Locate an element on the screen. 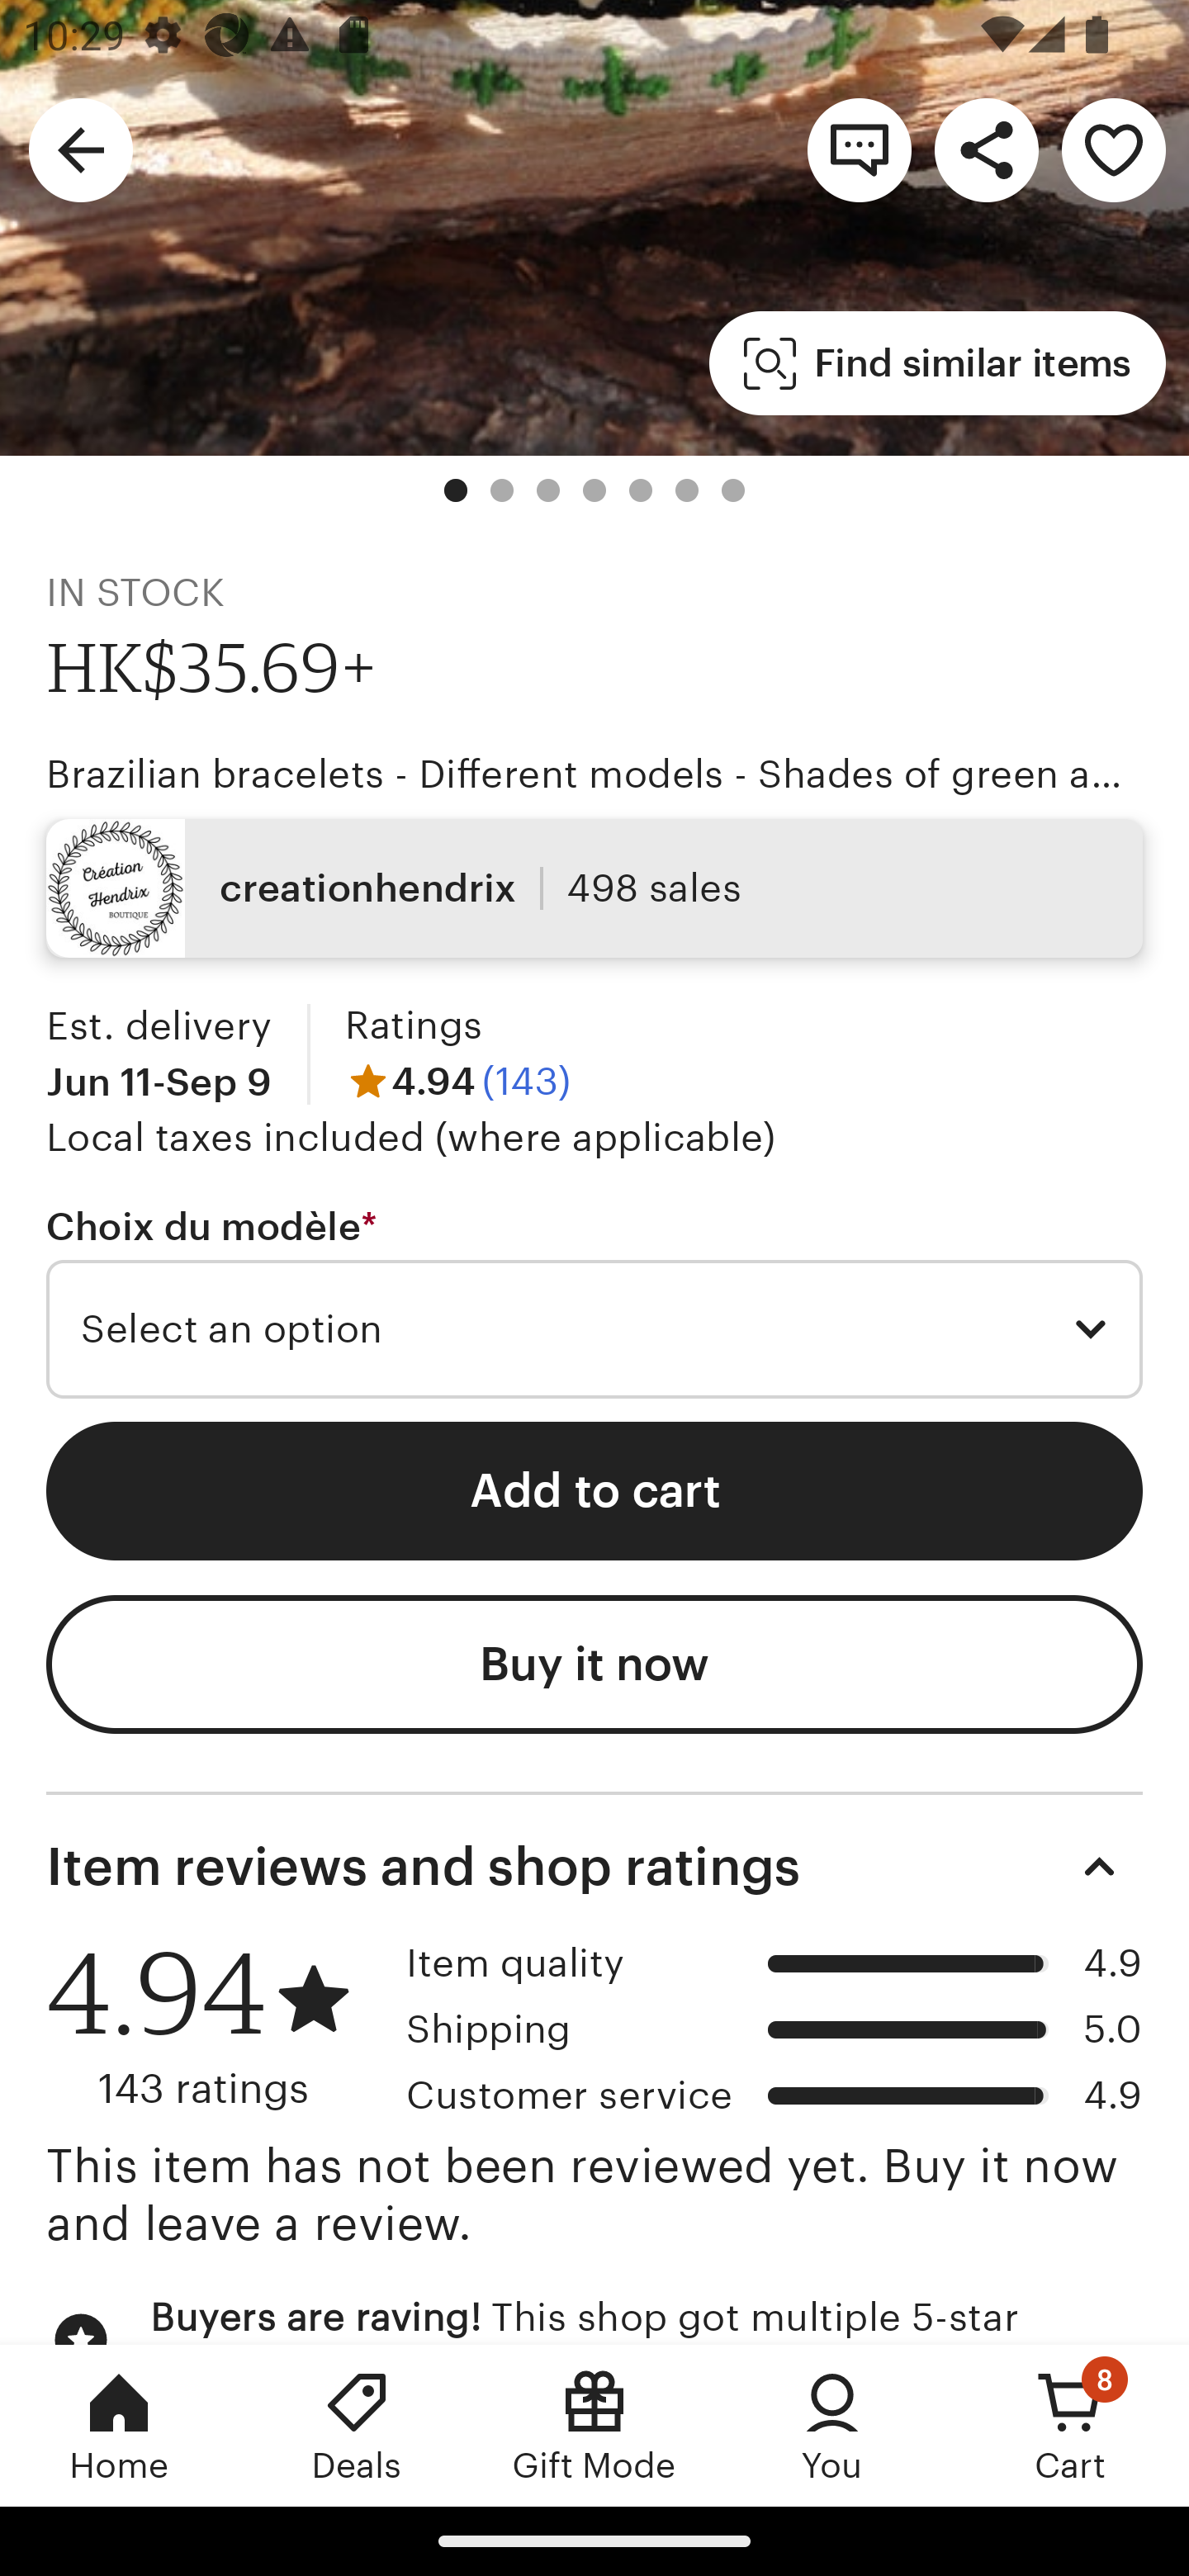 This screenshot has height=2576, width=1189. 4.94 (143) is located at coordinates (457, 1082).